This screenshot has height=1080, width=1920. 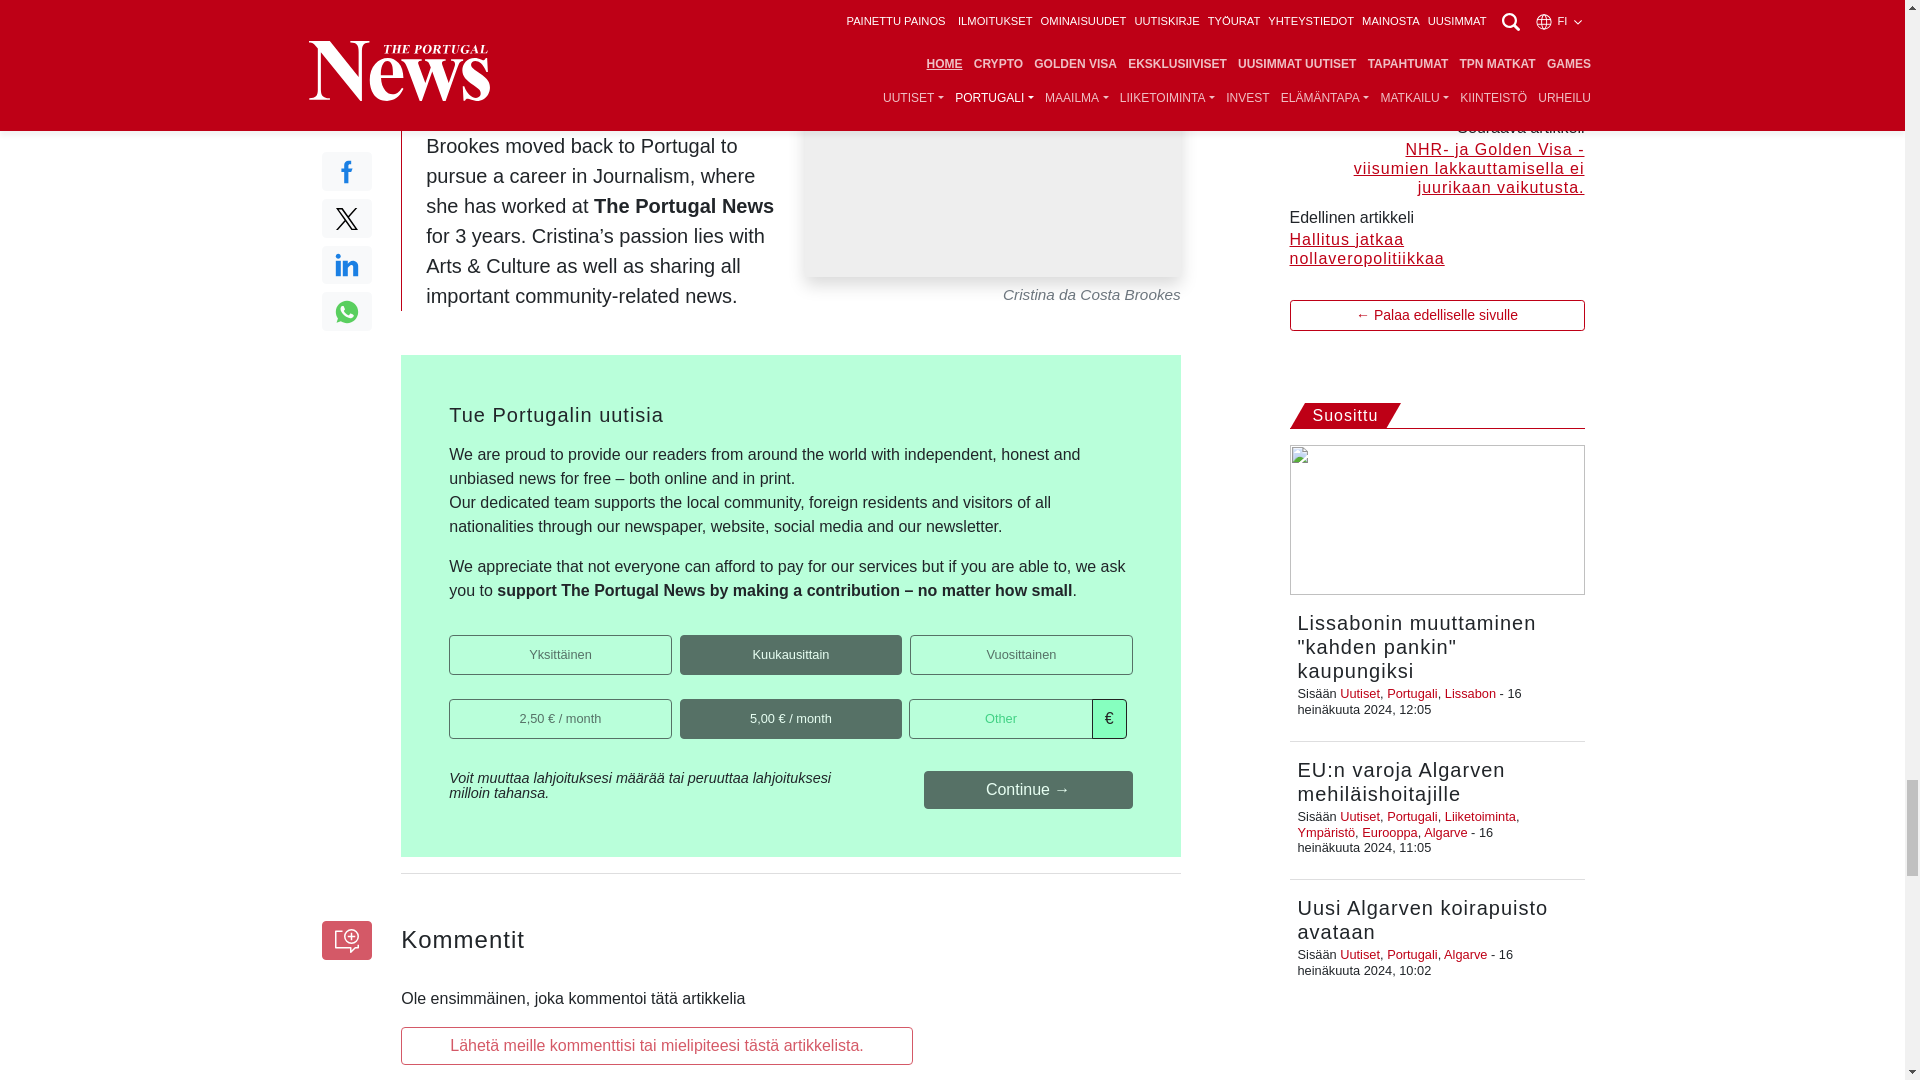 I want to click on single, so click(x=456, y=642).